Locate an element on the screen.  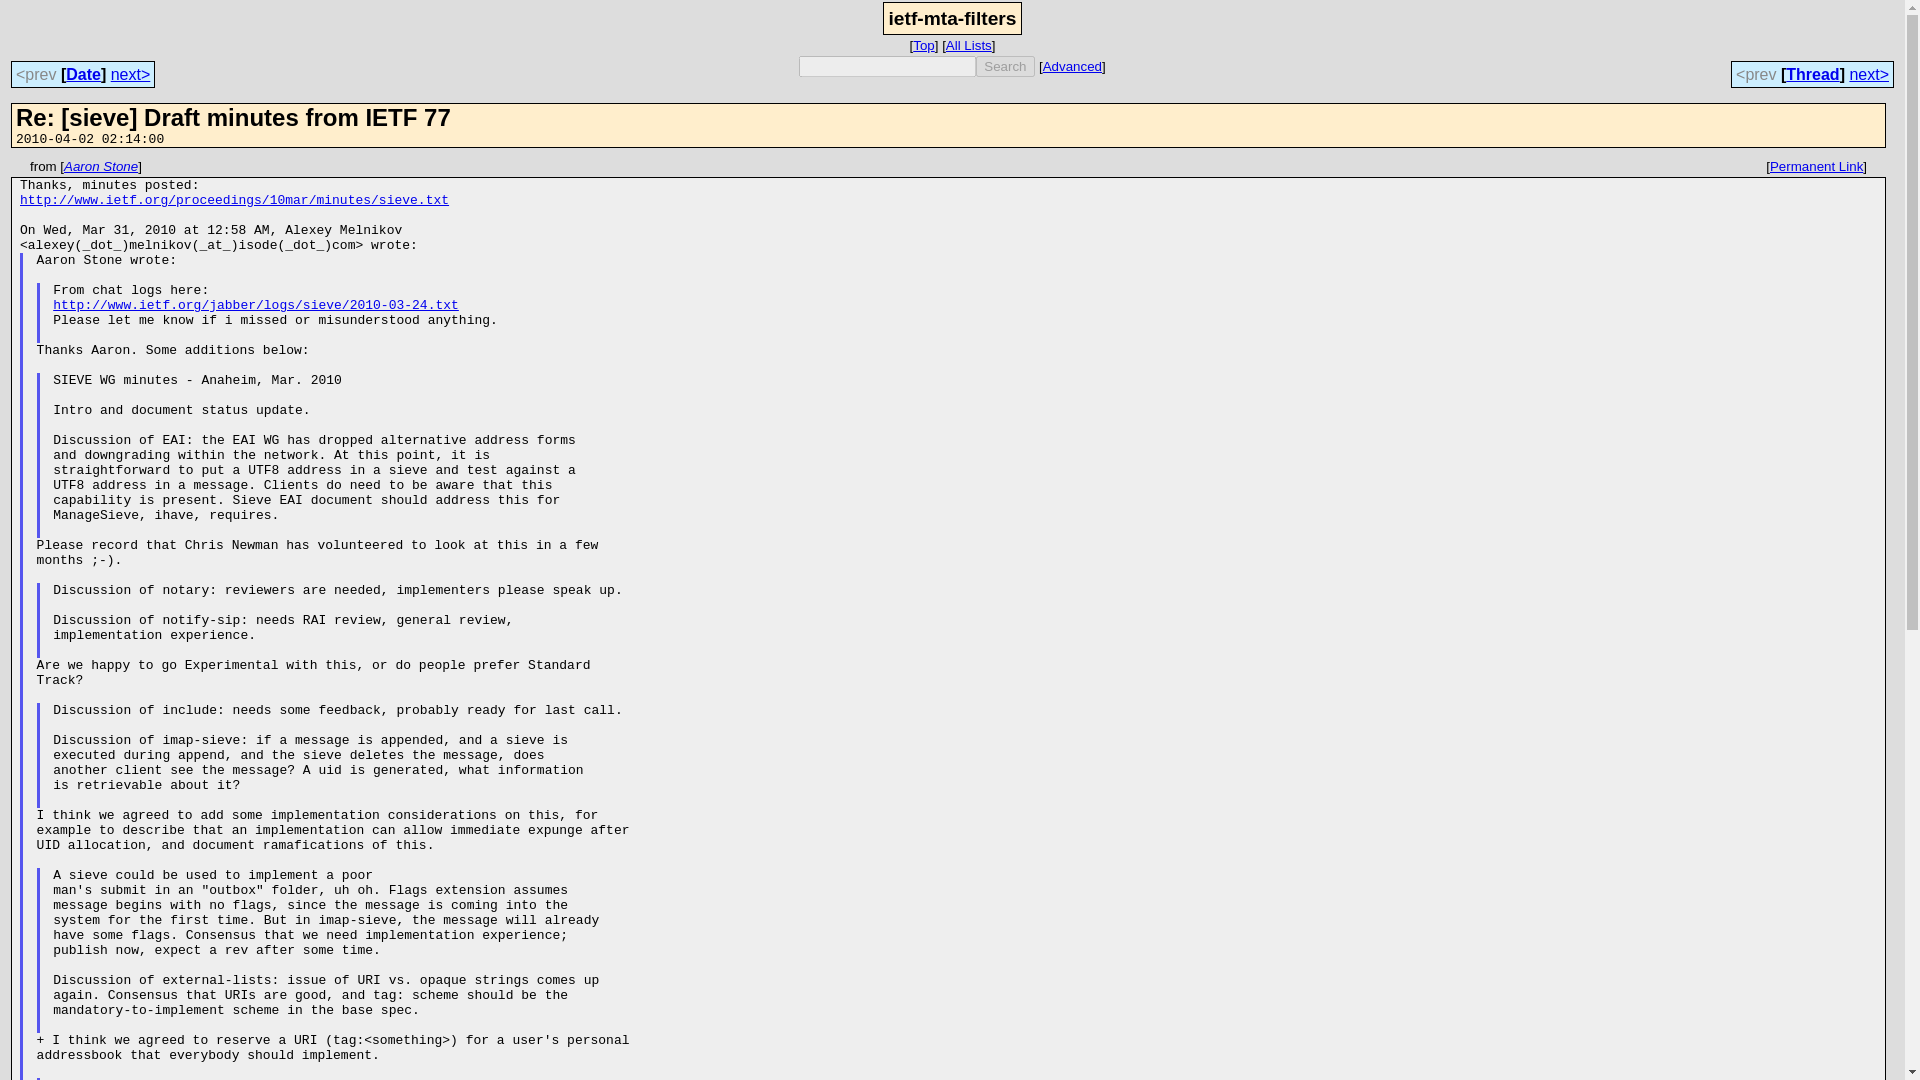
All Lists is located at coordinates (969, 44).